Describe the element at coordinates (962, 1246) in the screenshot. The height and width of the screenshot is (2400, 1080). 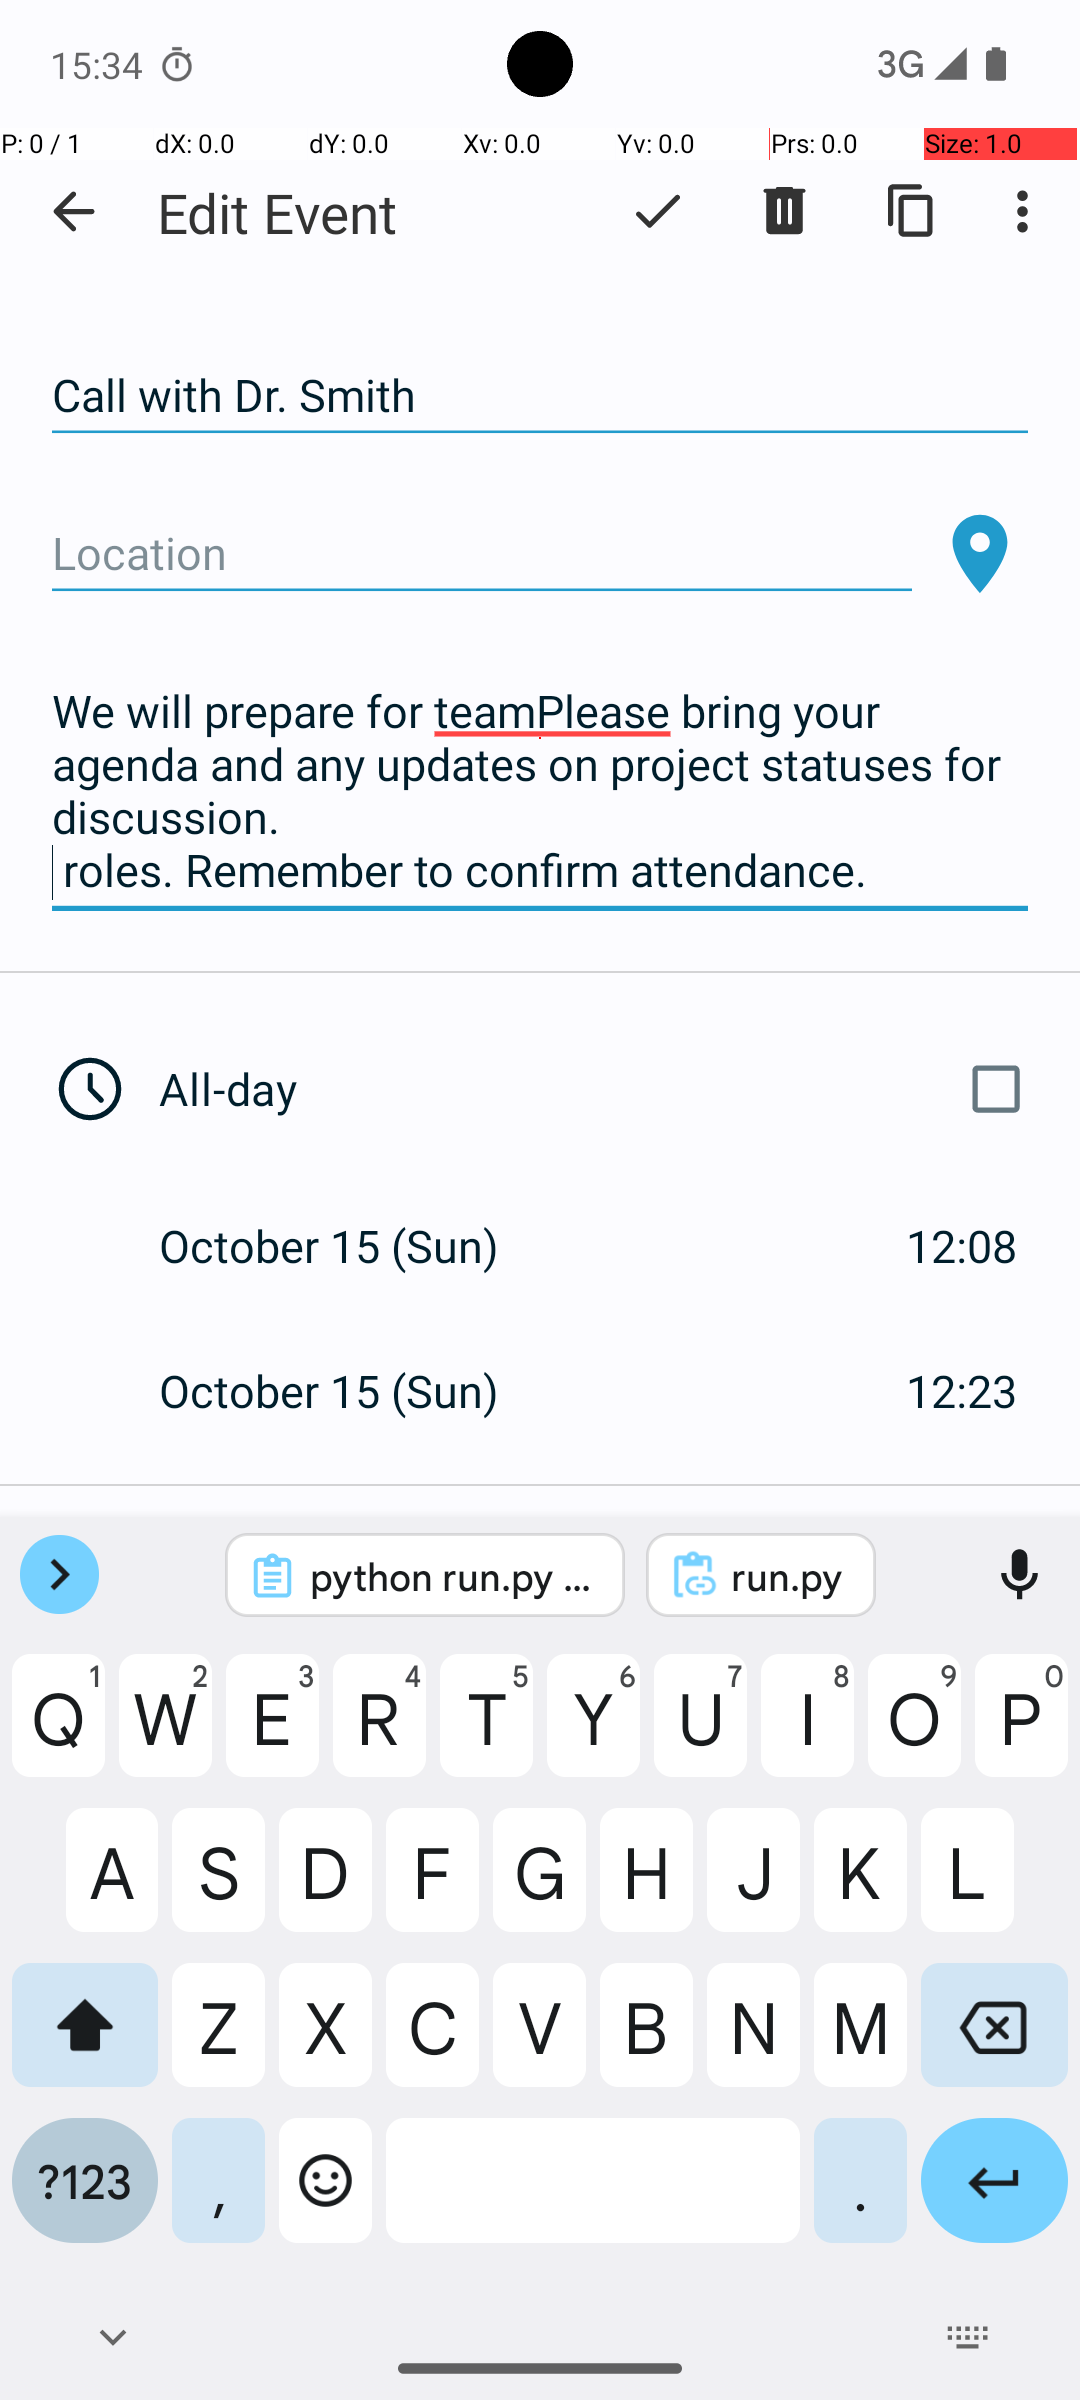
I see `12:08` at that location.